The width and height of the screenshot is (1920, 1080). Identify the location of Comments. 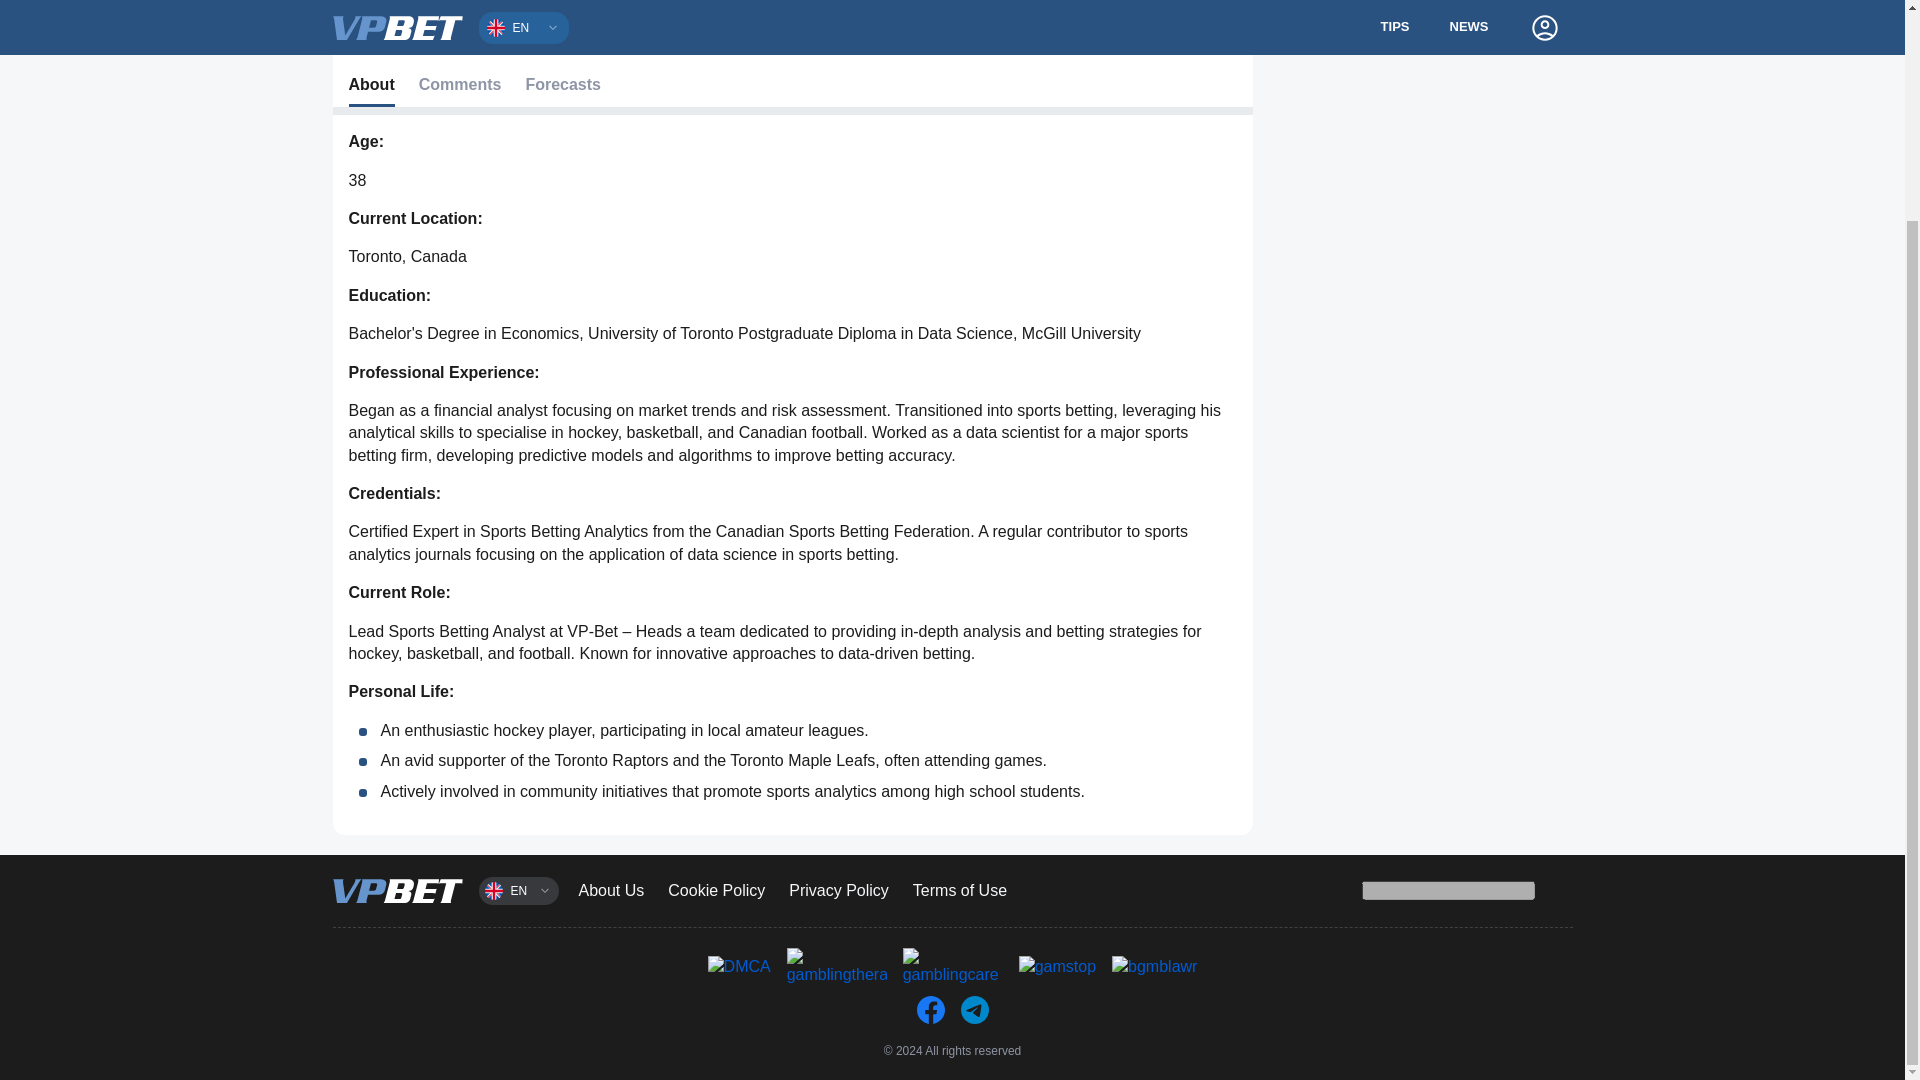
(460, 86).